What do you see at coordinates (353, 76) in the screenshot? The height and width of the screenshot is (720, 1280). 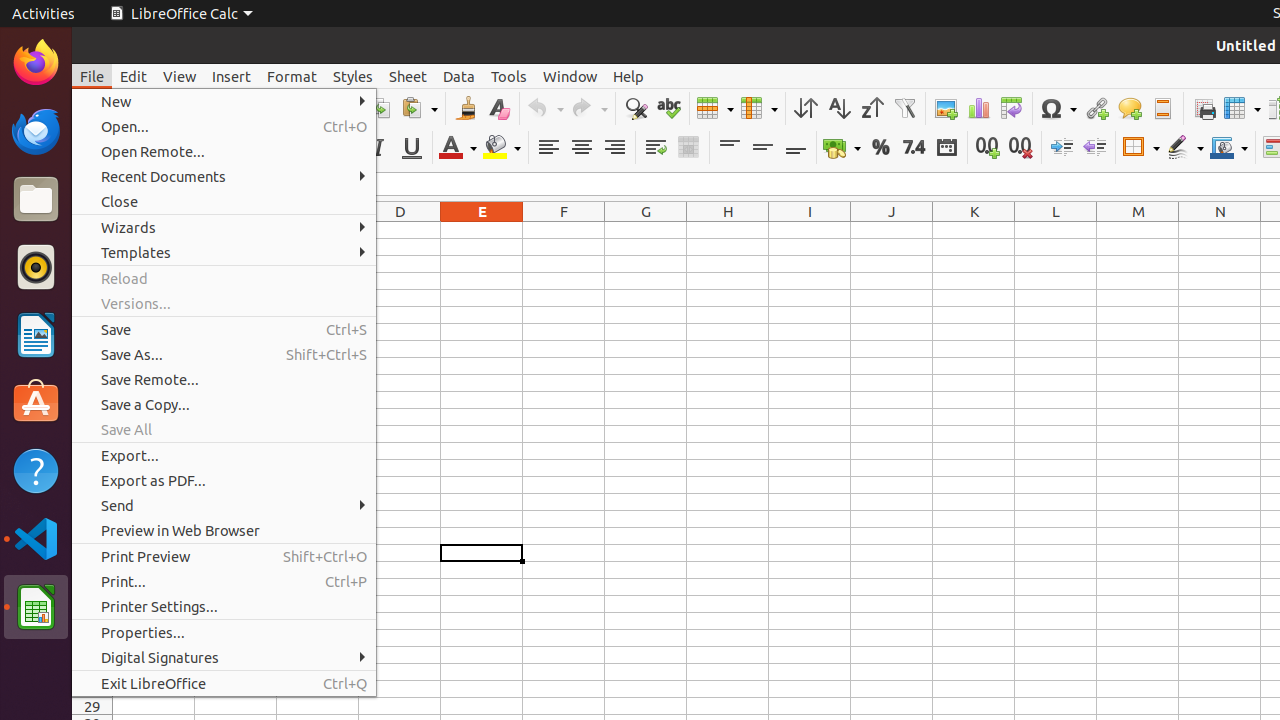 I see `Styles` at bounding box center [353, 76].